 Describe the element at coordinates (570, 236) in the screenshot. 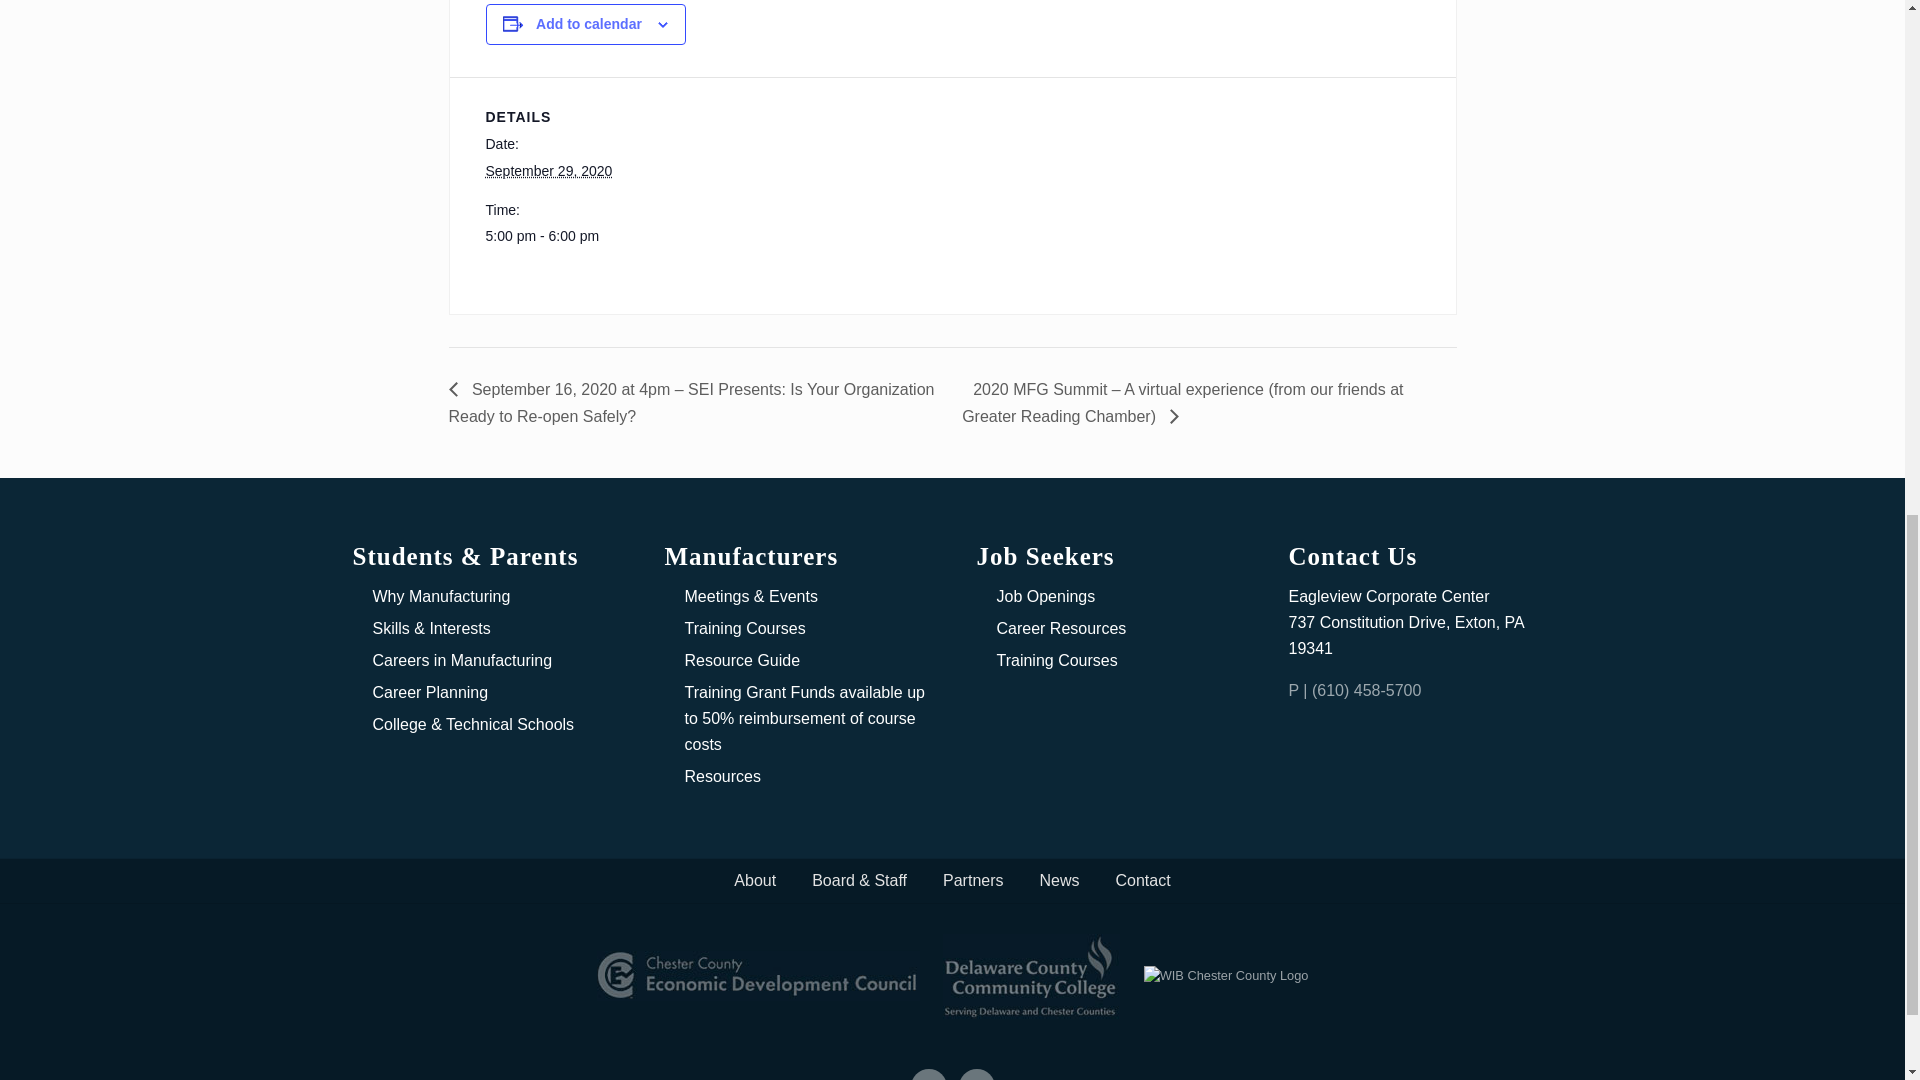

I see `2020-09-29` at that location.